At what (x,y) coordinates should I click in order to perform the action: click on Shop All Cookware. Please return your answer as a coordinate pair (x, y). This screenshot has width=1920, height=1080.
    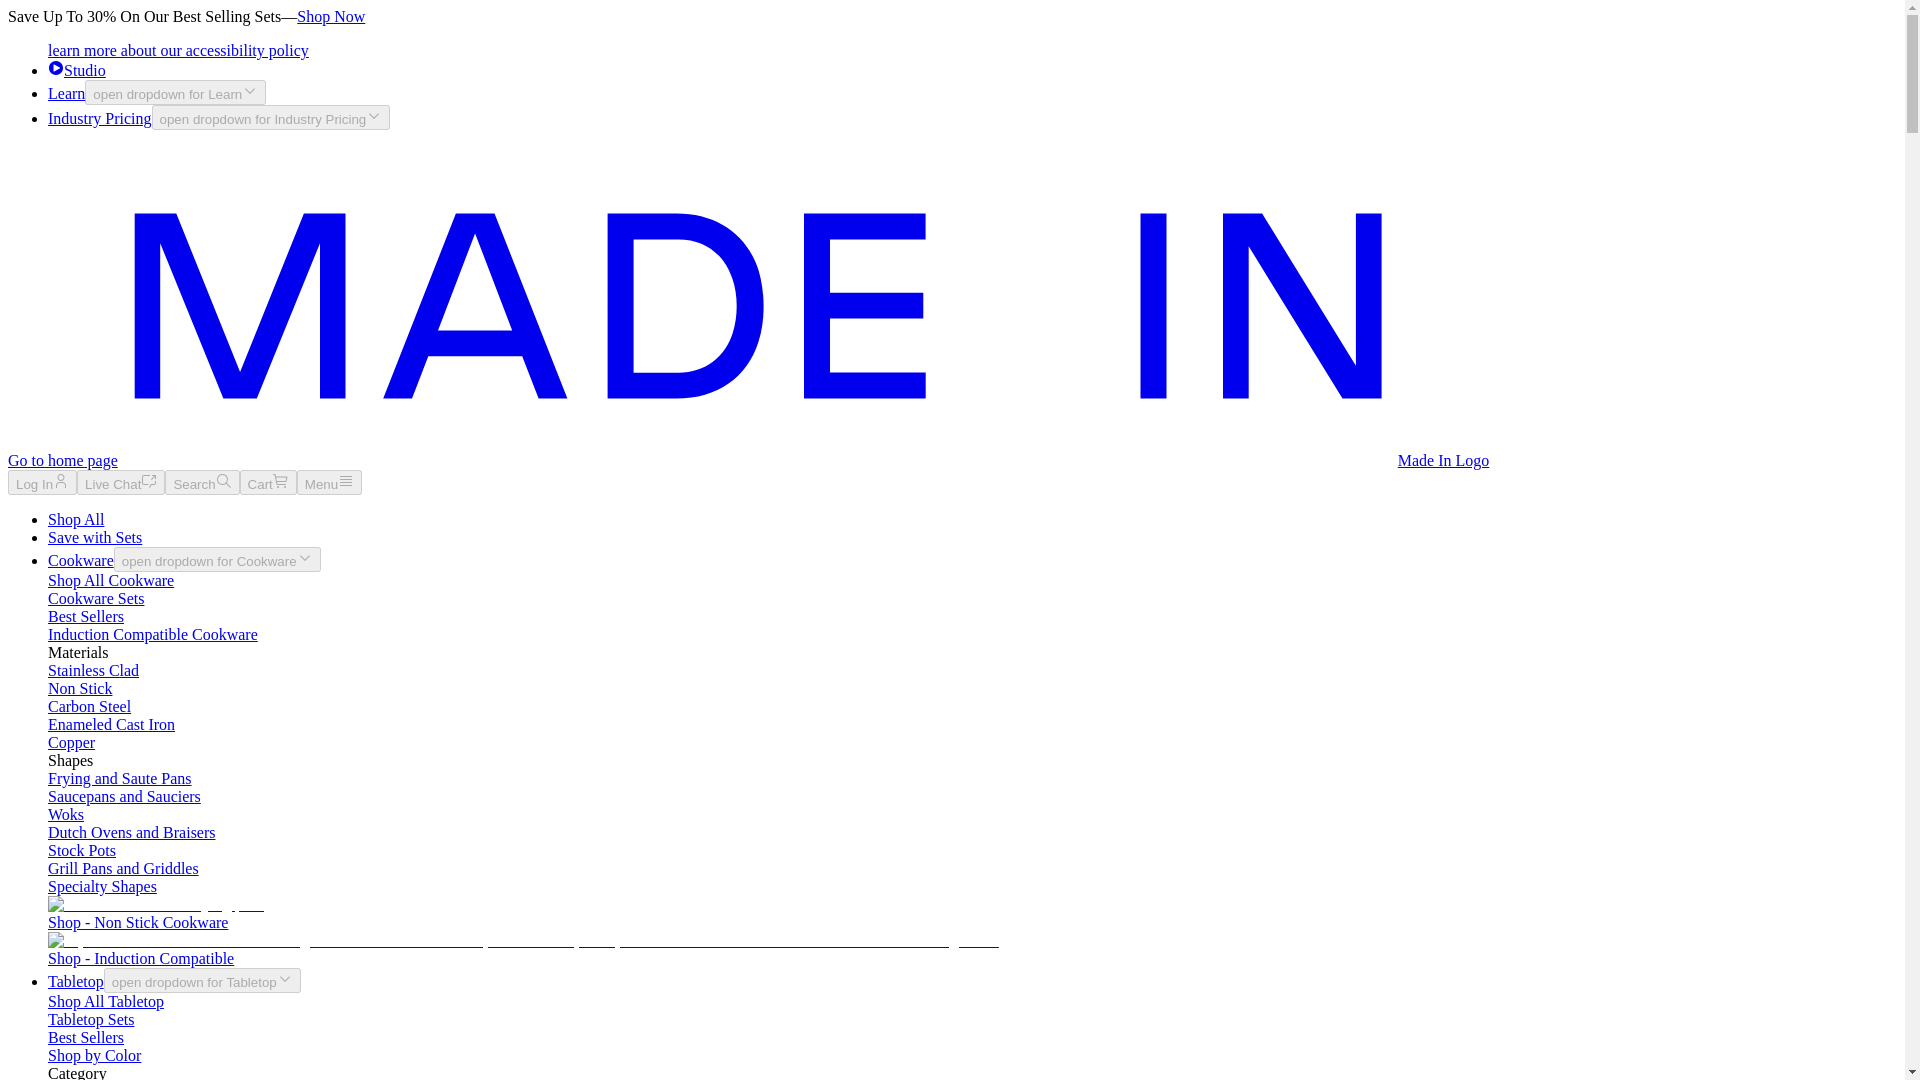
    Looking at the image, I should click on (111, 580).